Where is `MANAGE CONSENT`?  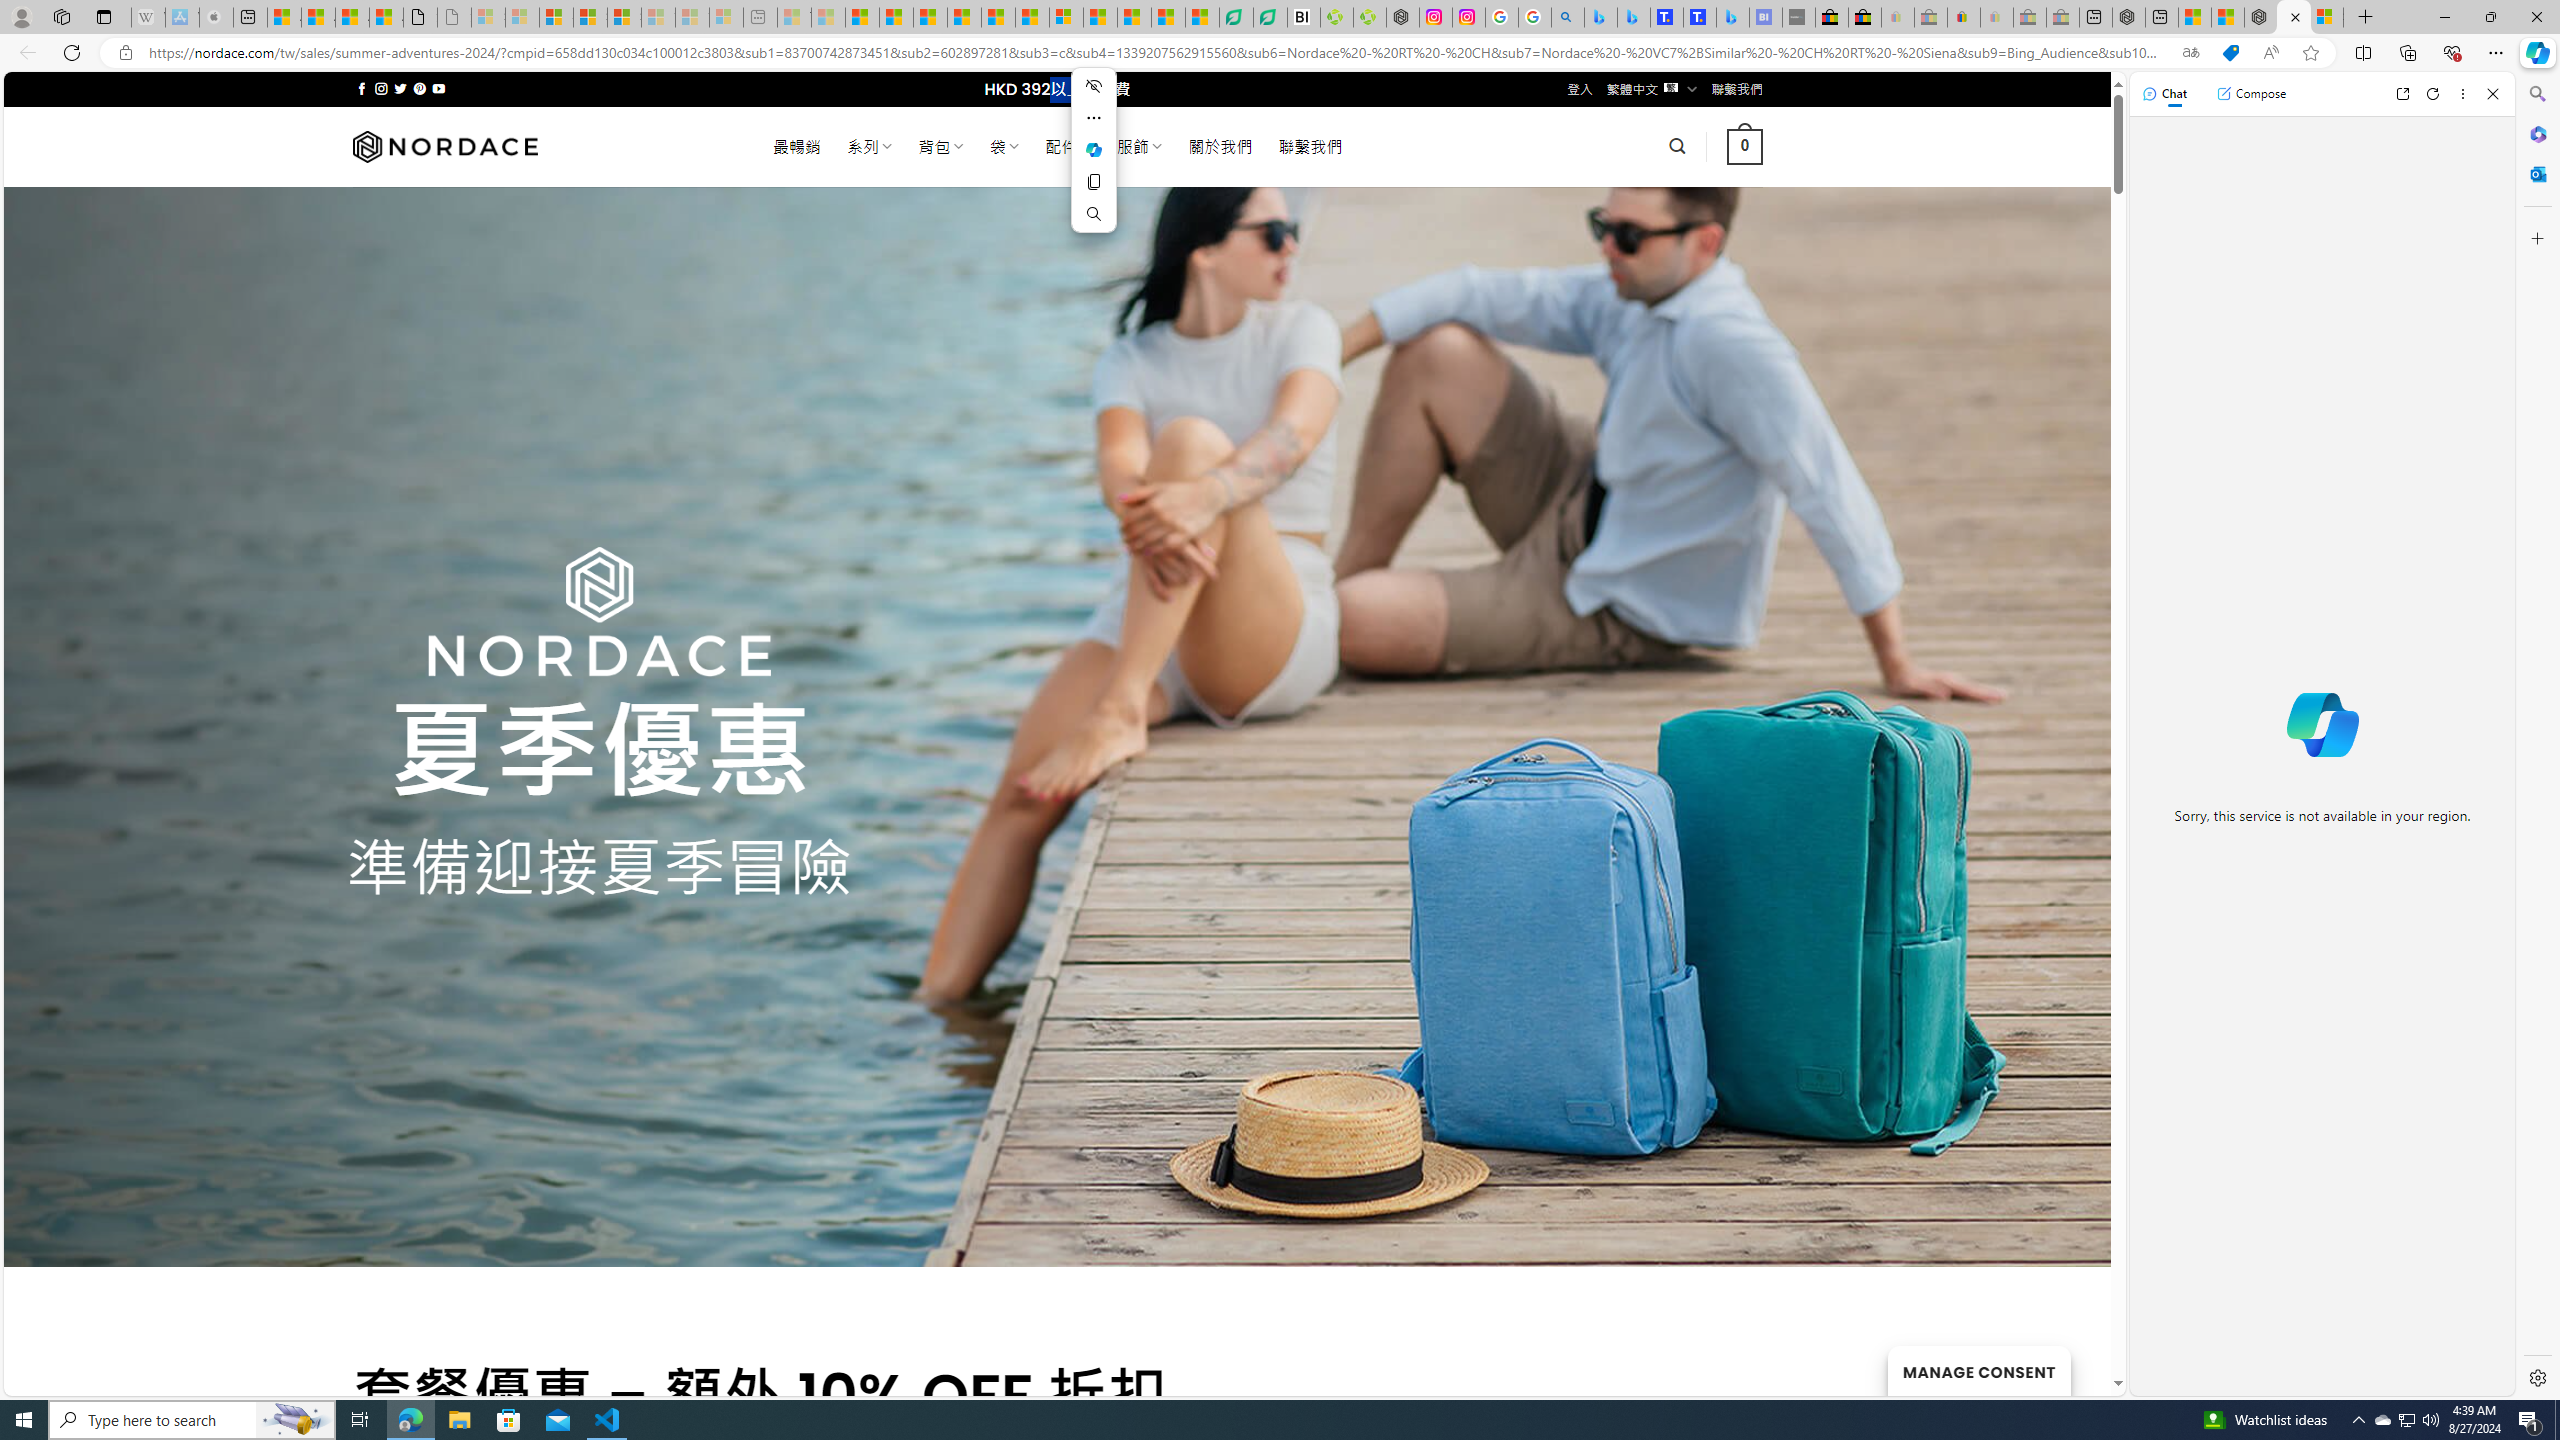
MANAGE CONSENT is located at coordinates (1978, 1370).